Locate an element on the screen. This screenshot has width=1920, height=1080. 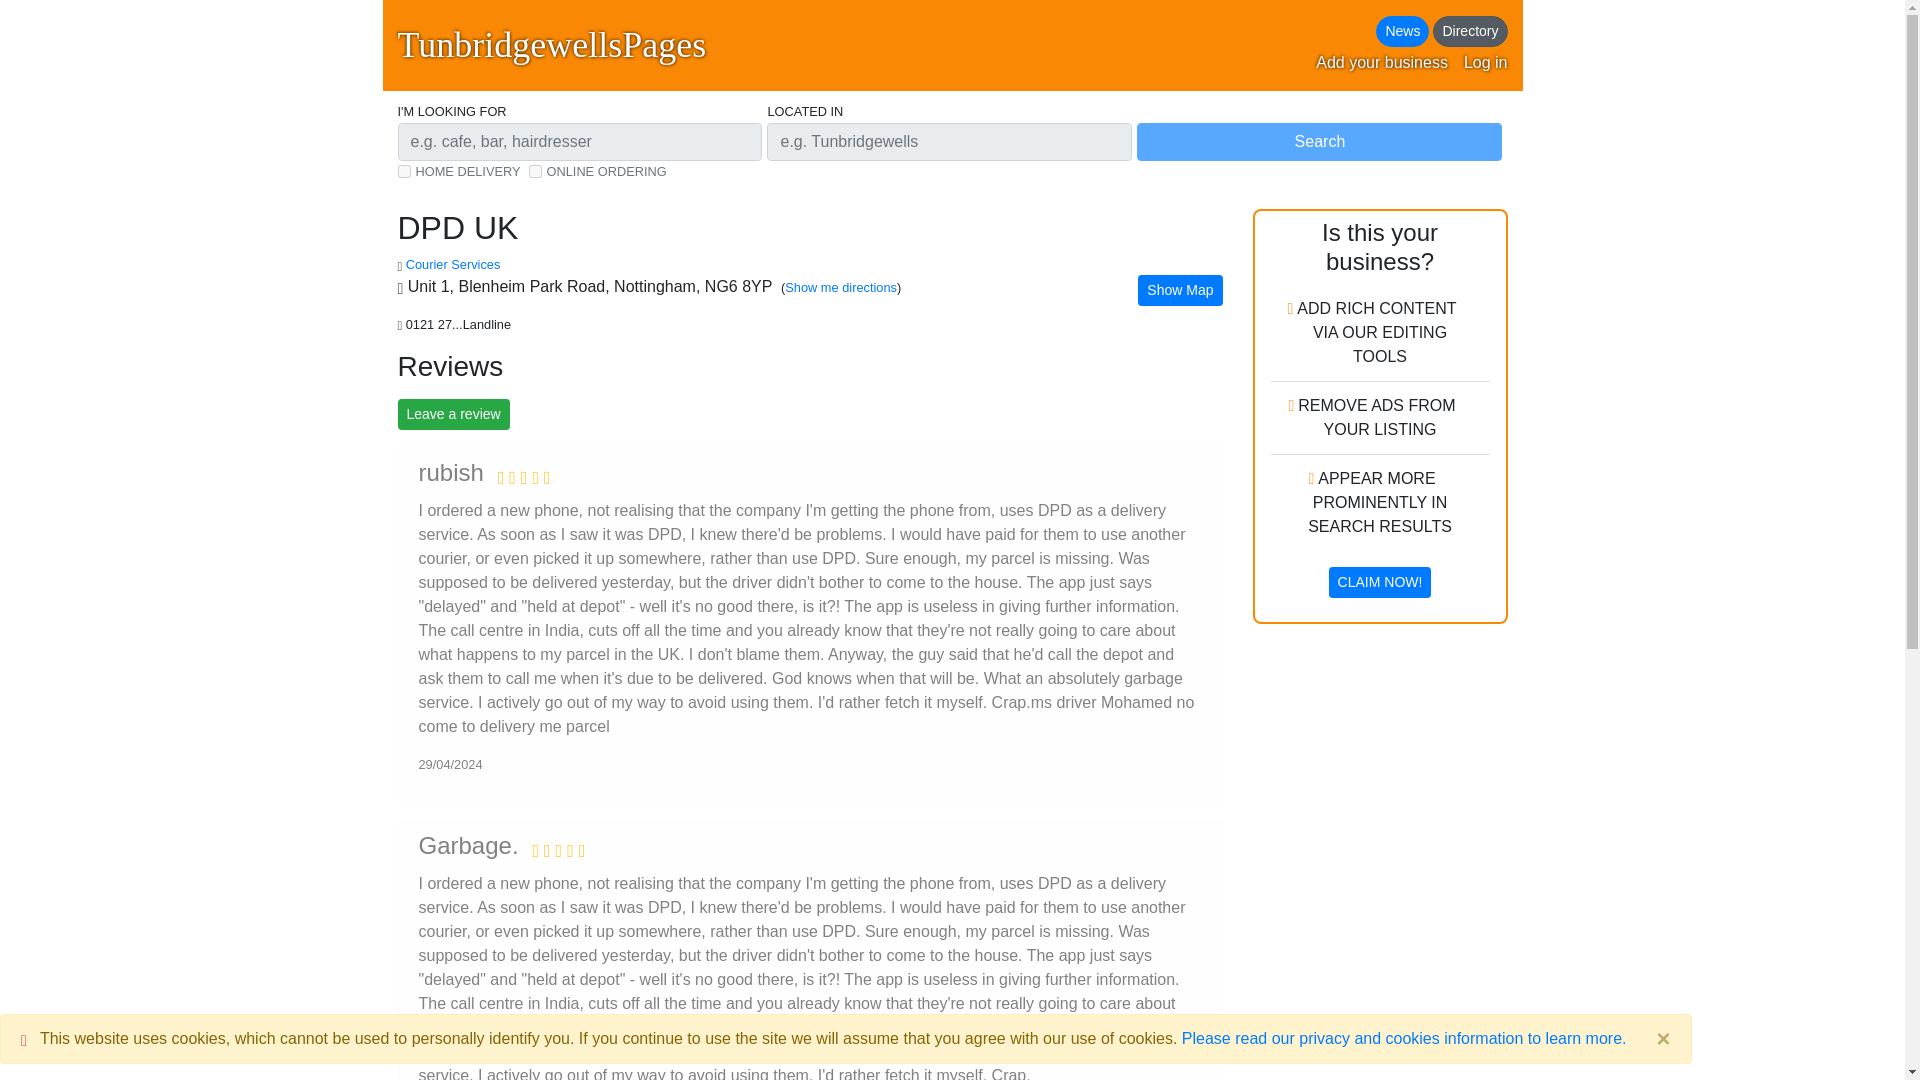
Show Map is located at coordinates (1180, 290).